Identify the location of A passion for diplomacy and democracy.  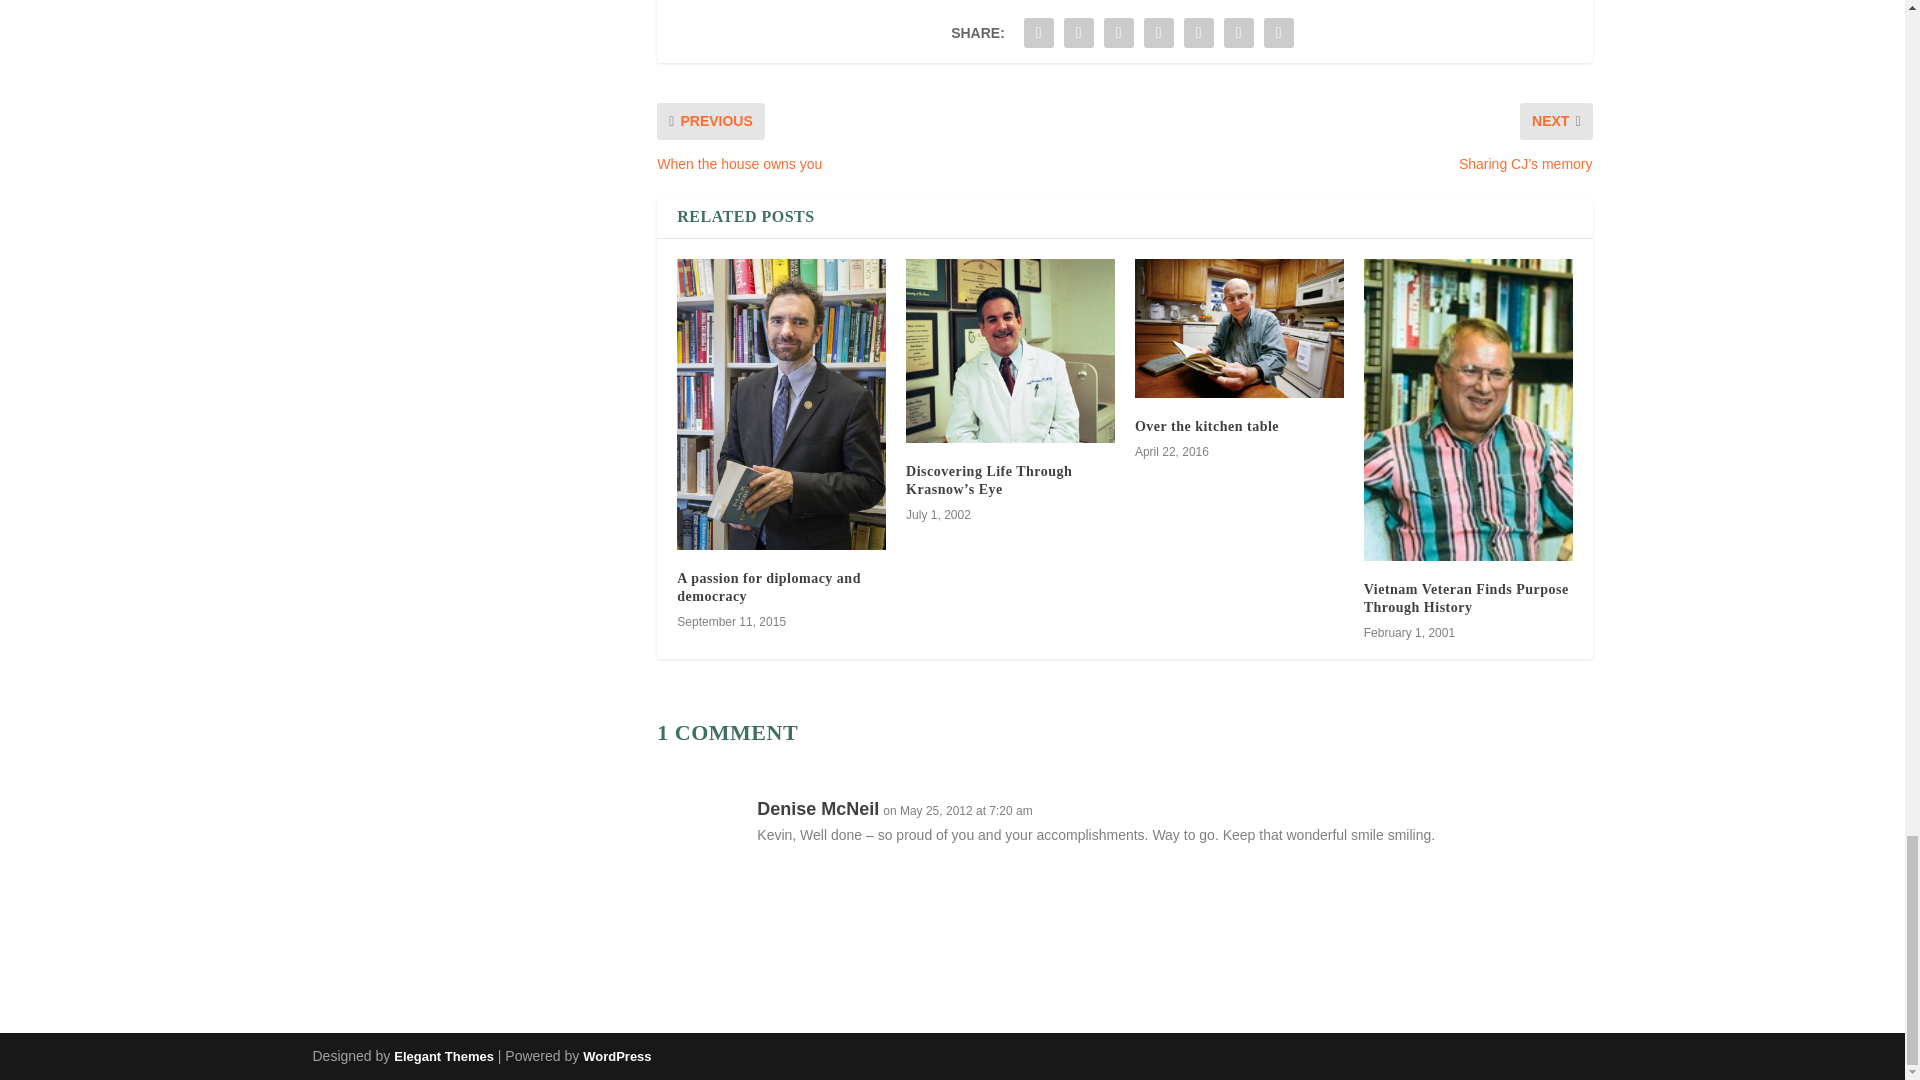
(768, 587).